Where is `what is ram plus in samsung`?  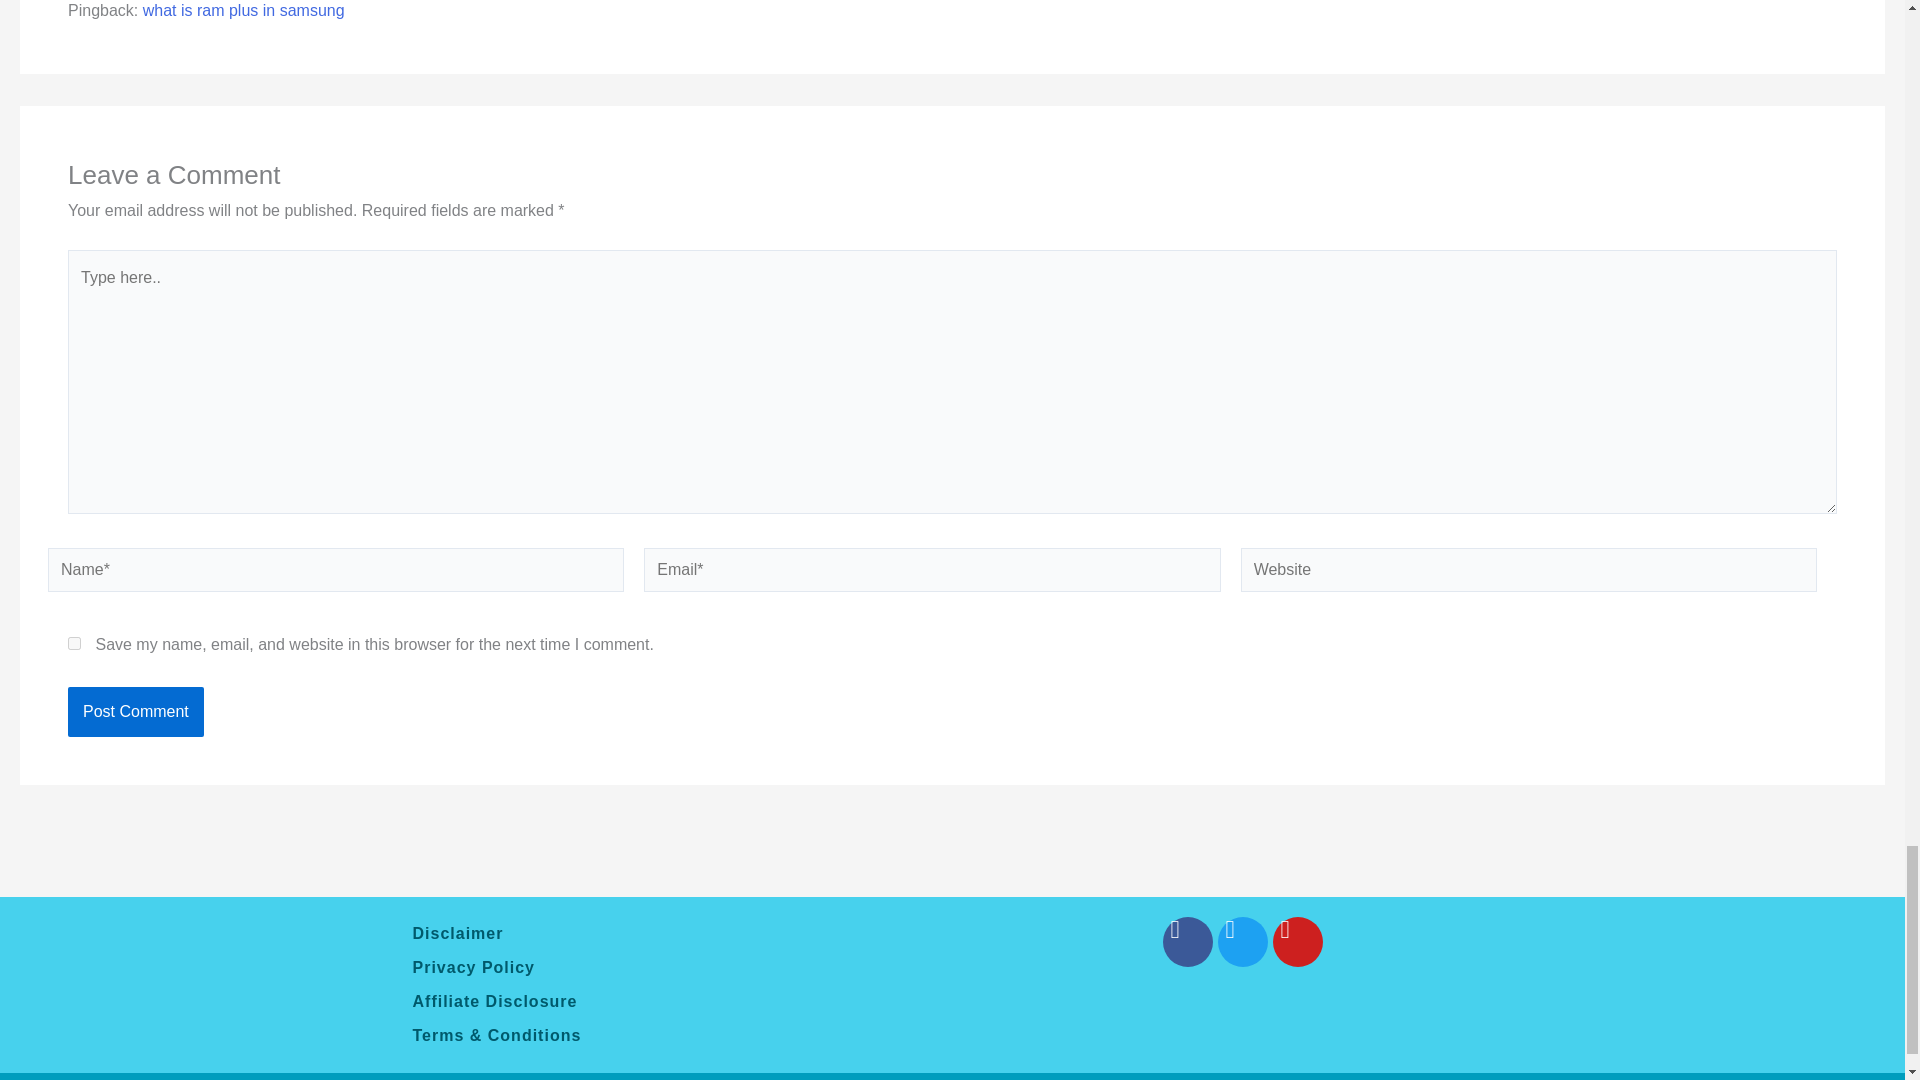 what is ram plus in samsung is located at coordinates (244, 10).